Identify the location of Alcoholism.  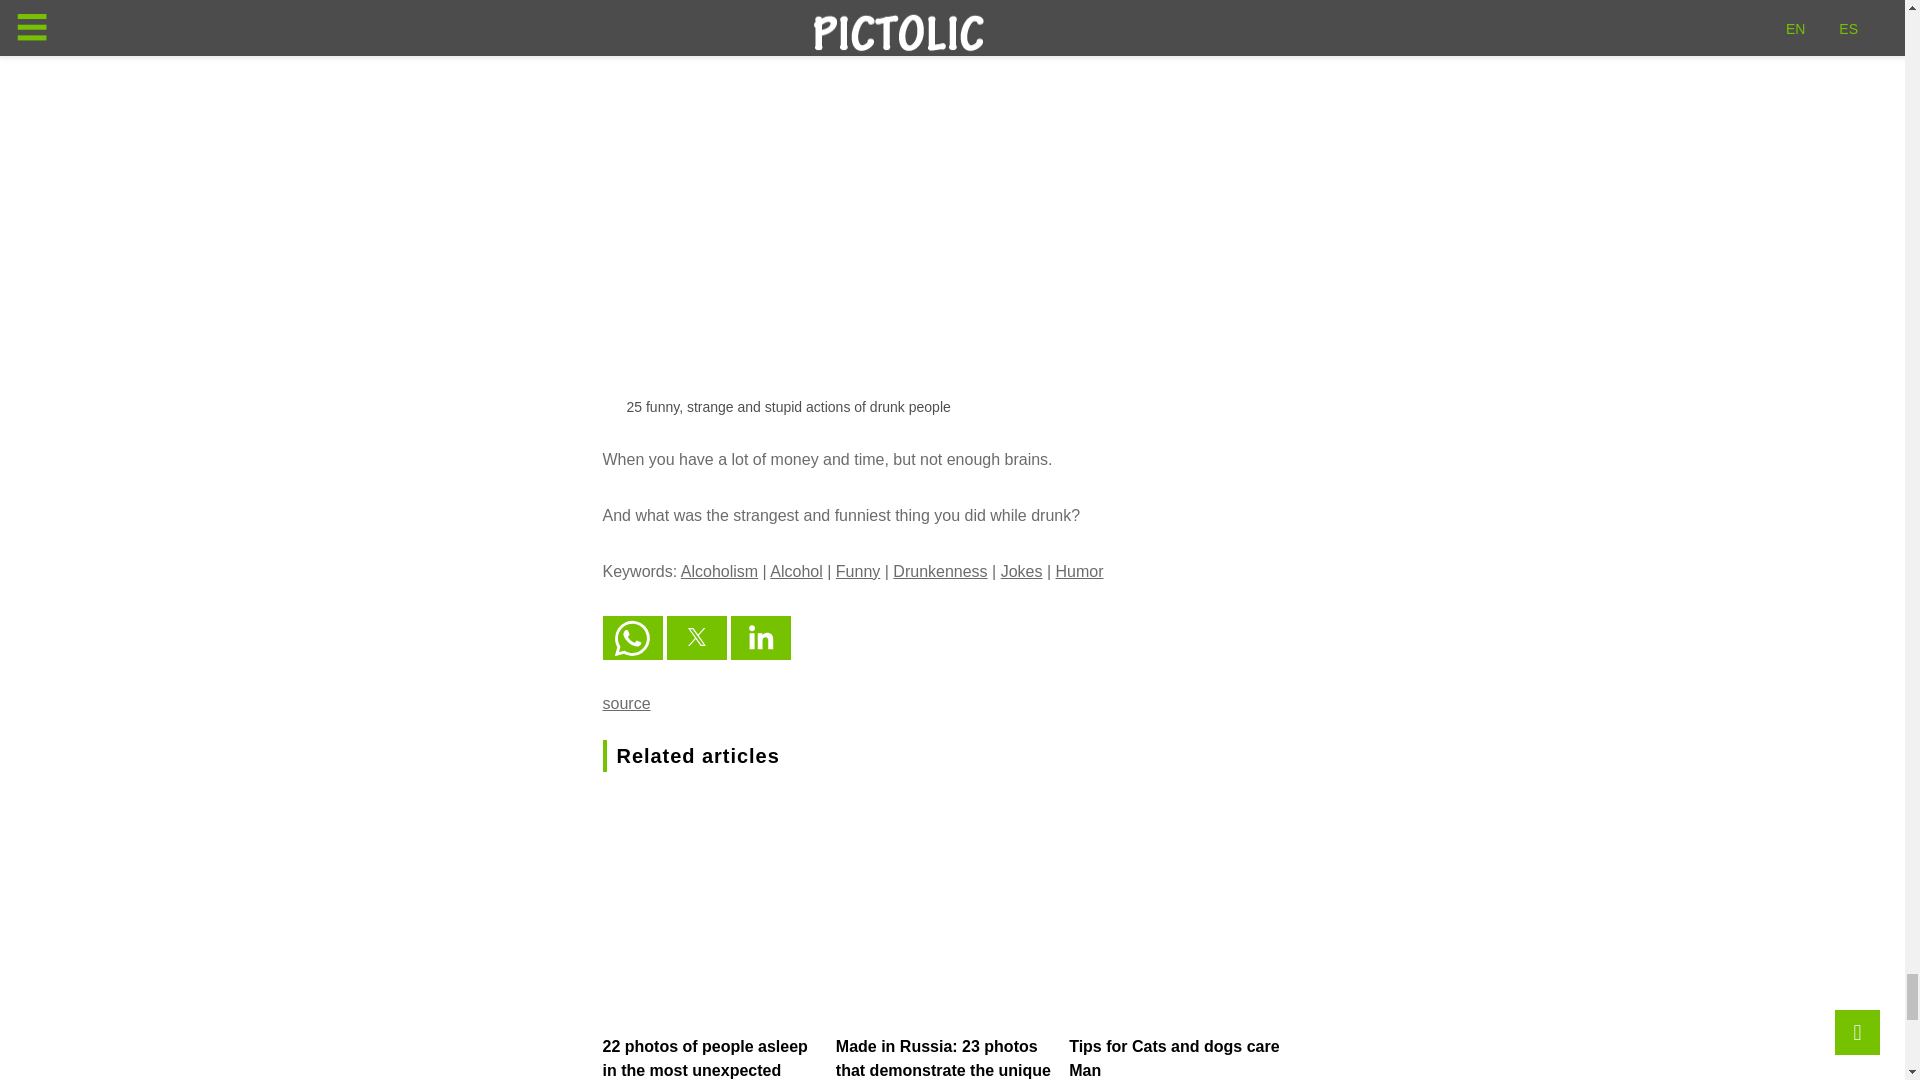
(720, 570).